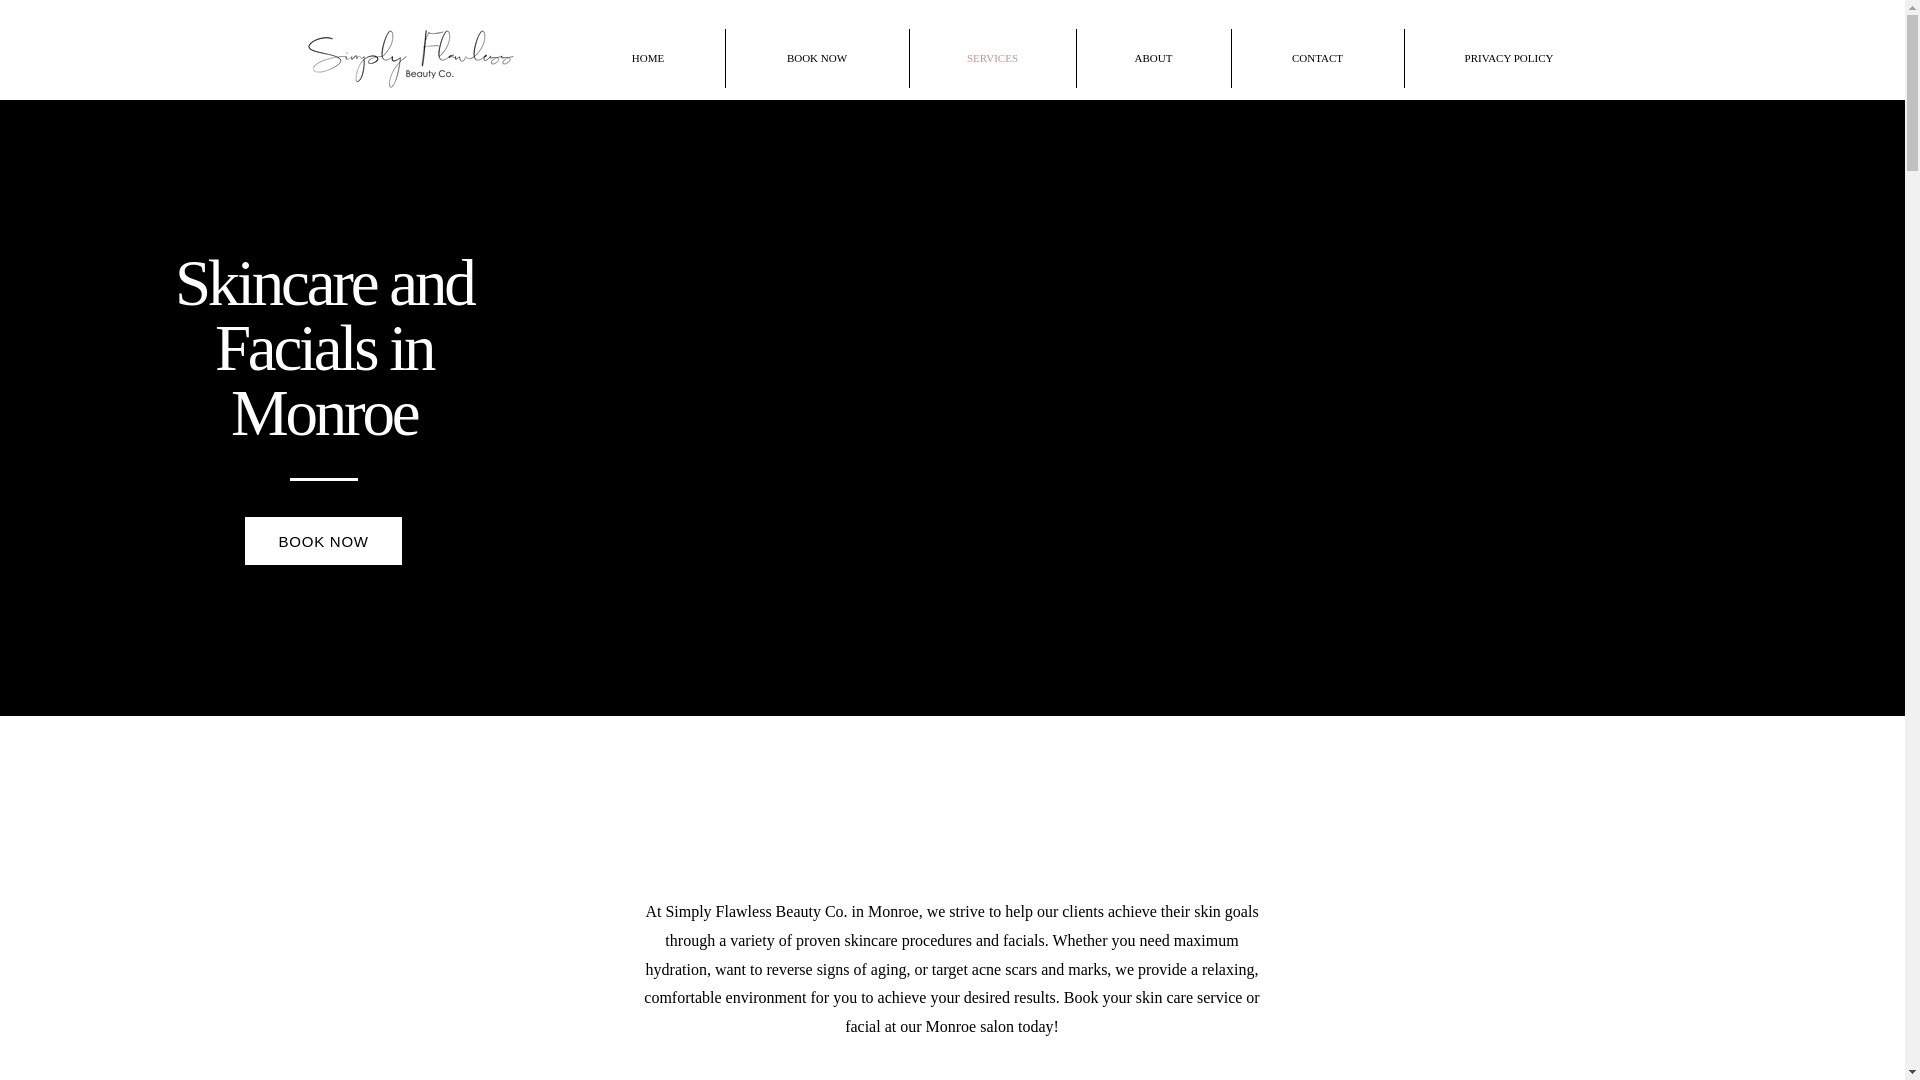  What do you see at coordinates (816, 58) in the screenshot?
I see `BOOK NOW` at bounding box center [816, 58].